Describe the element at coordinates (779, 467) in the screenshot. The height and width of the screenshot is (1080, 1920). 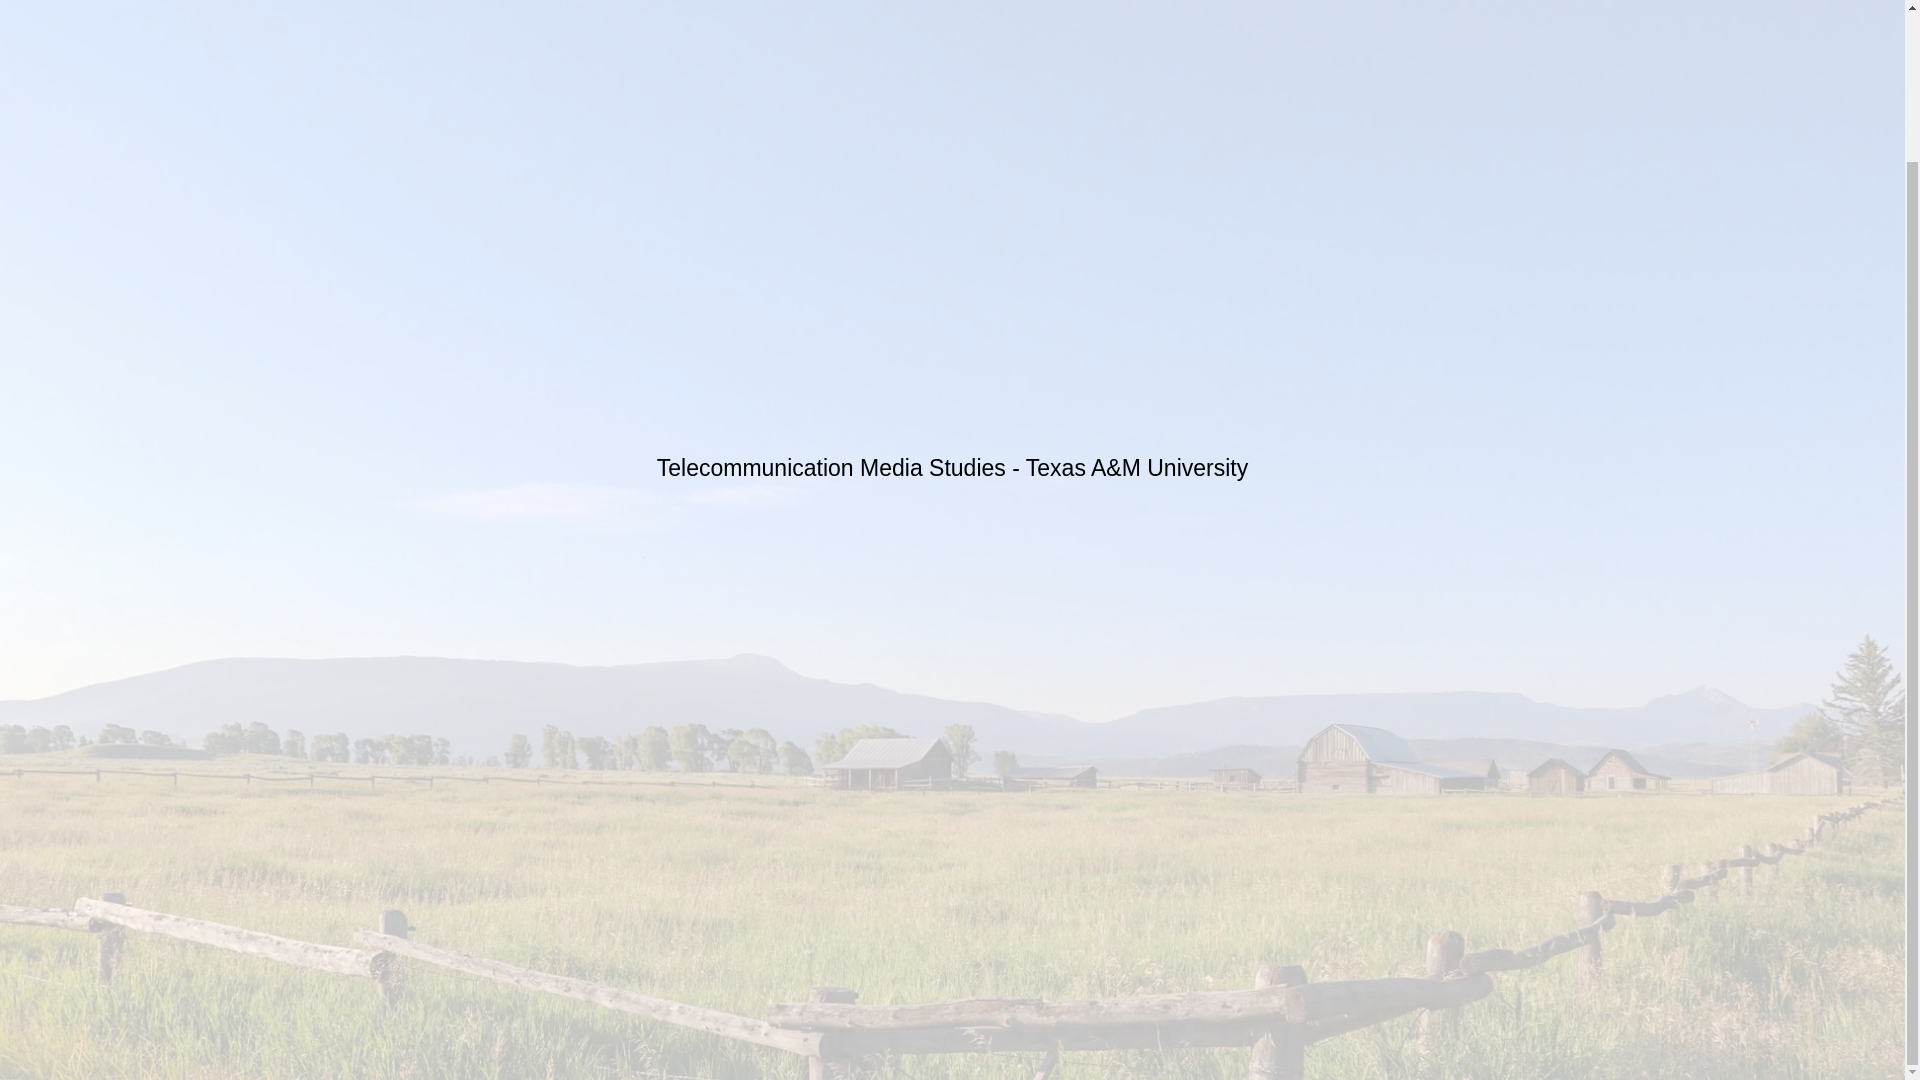
I see `communication ` at that location.